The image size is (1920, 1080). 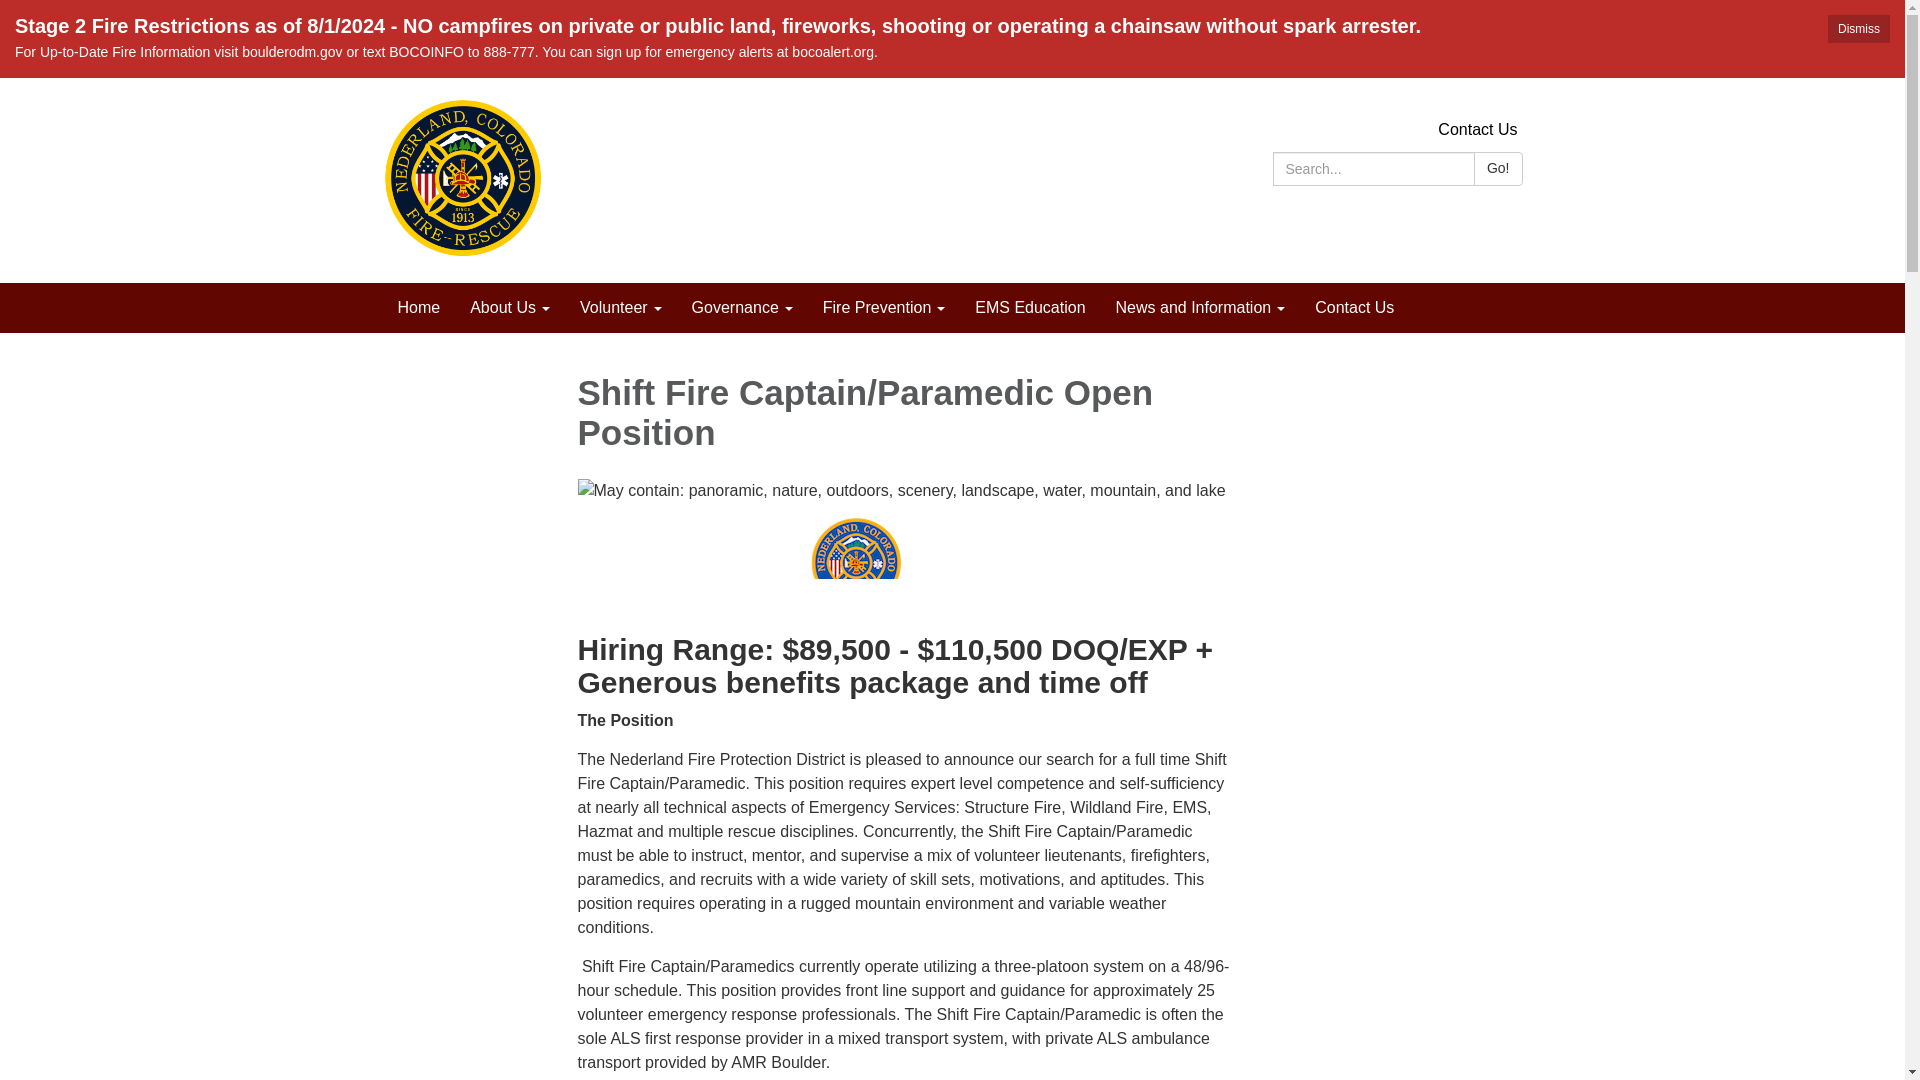 I want to click on Go!, so click(x=1498, y=168).